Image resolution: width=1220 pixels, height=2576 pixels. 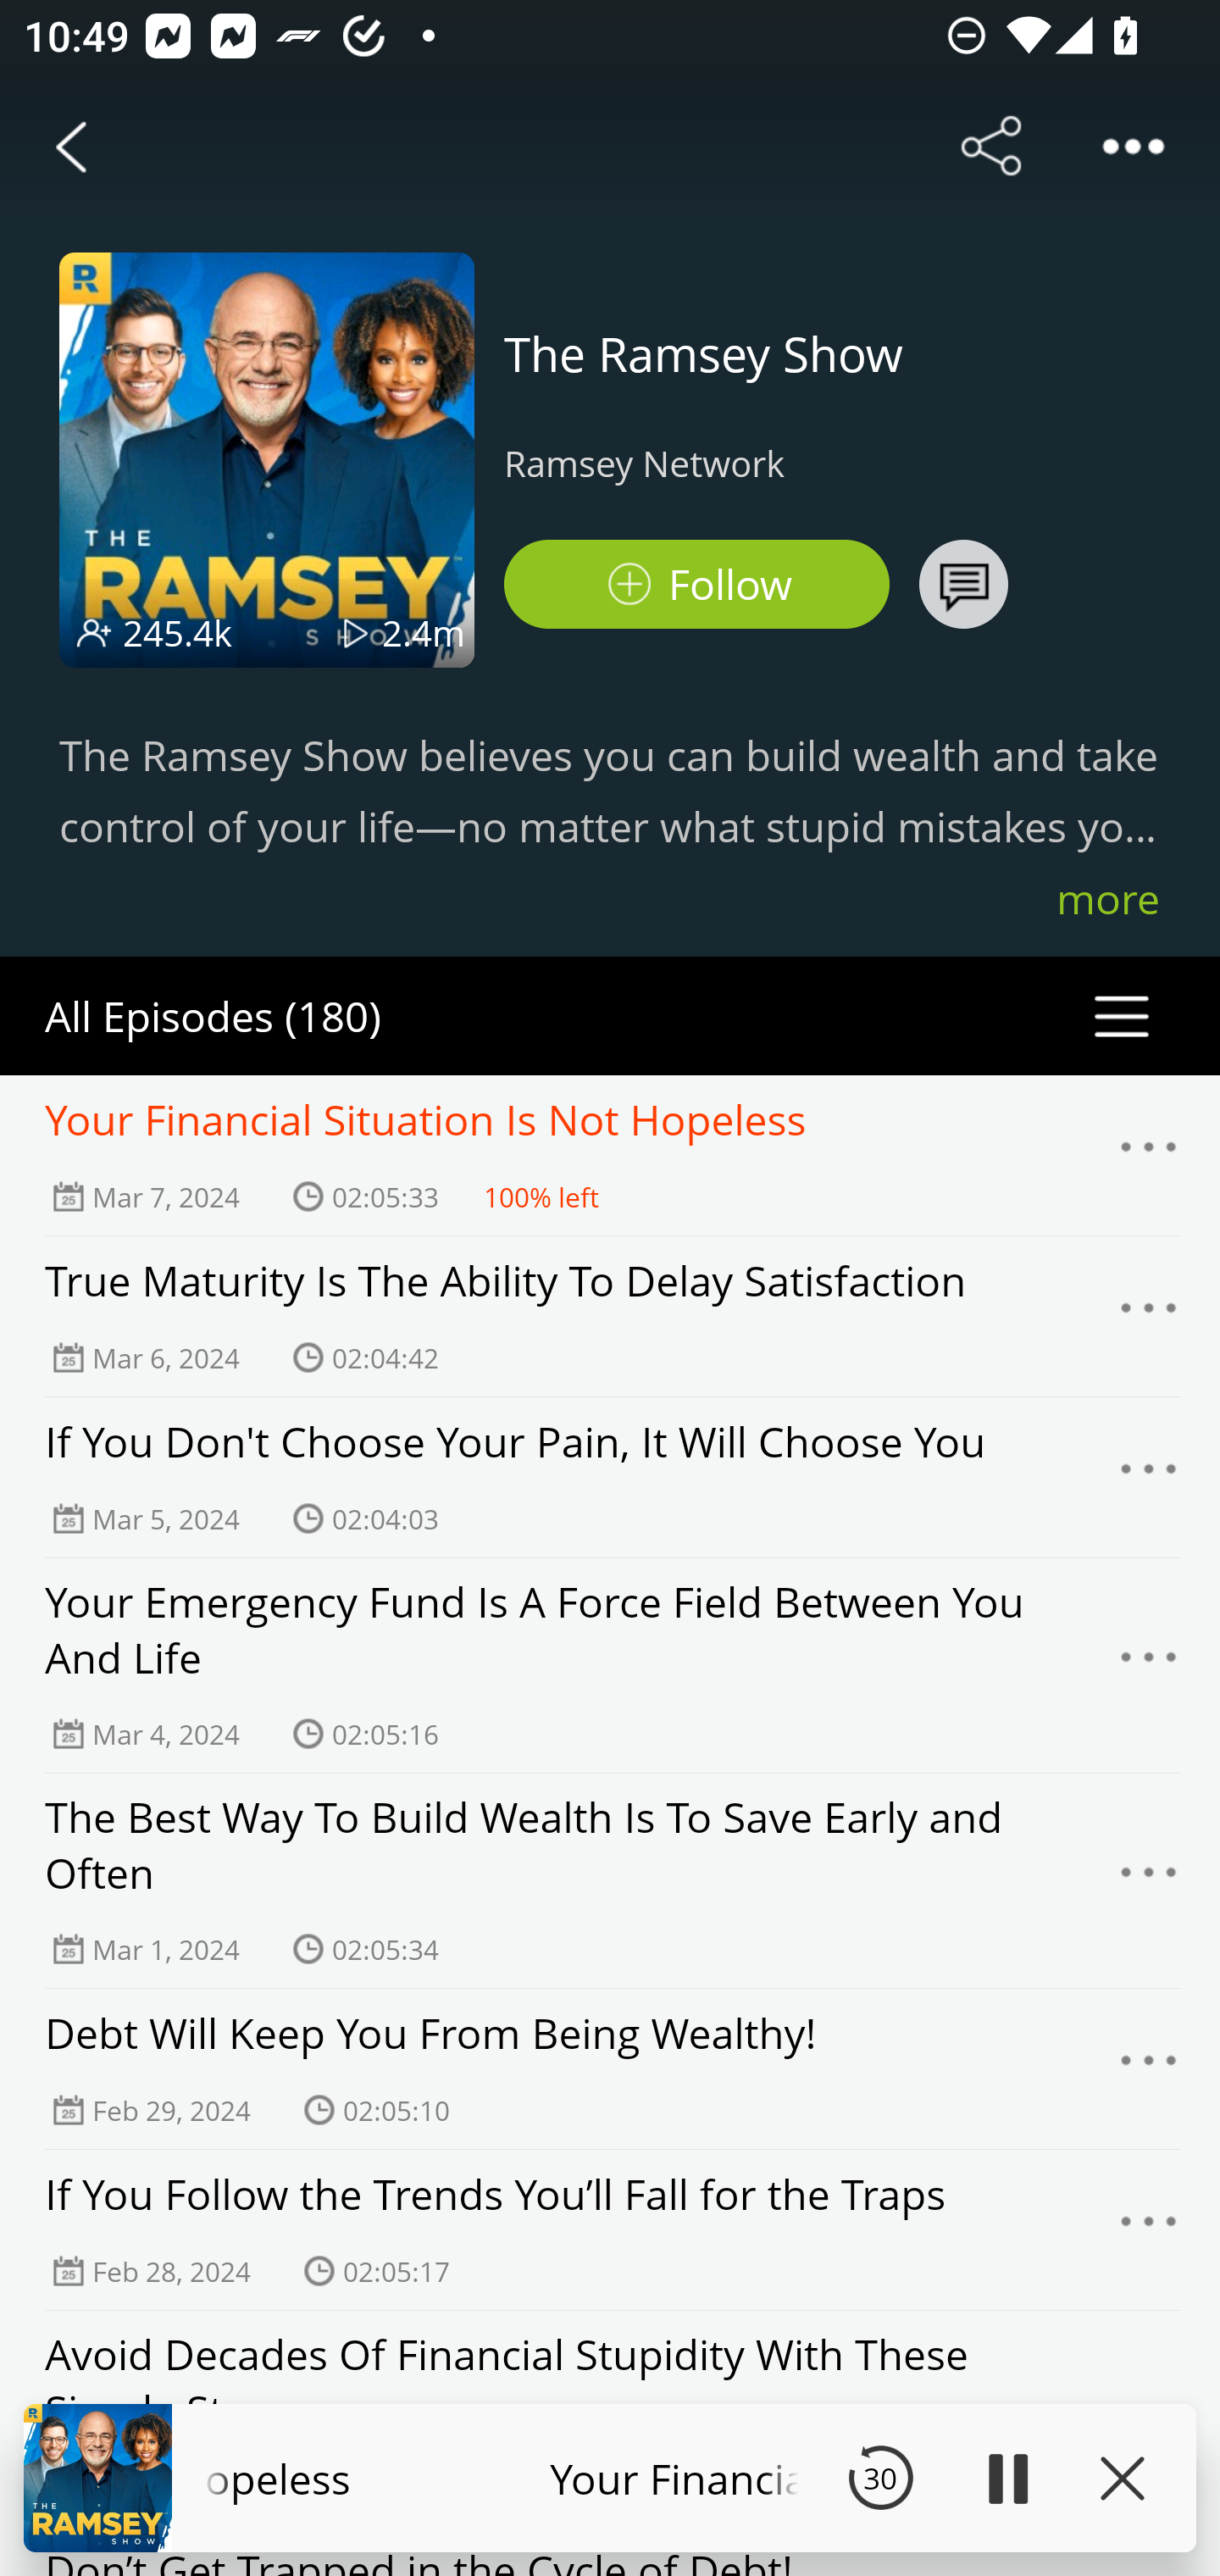 What do you see at coordinates (1149, 1155) in the screenshot?
I see `Menu` at bounding box center [1149, 1155].